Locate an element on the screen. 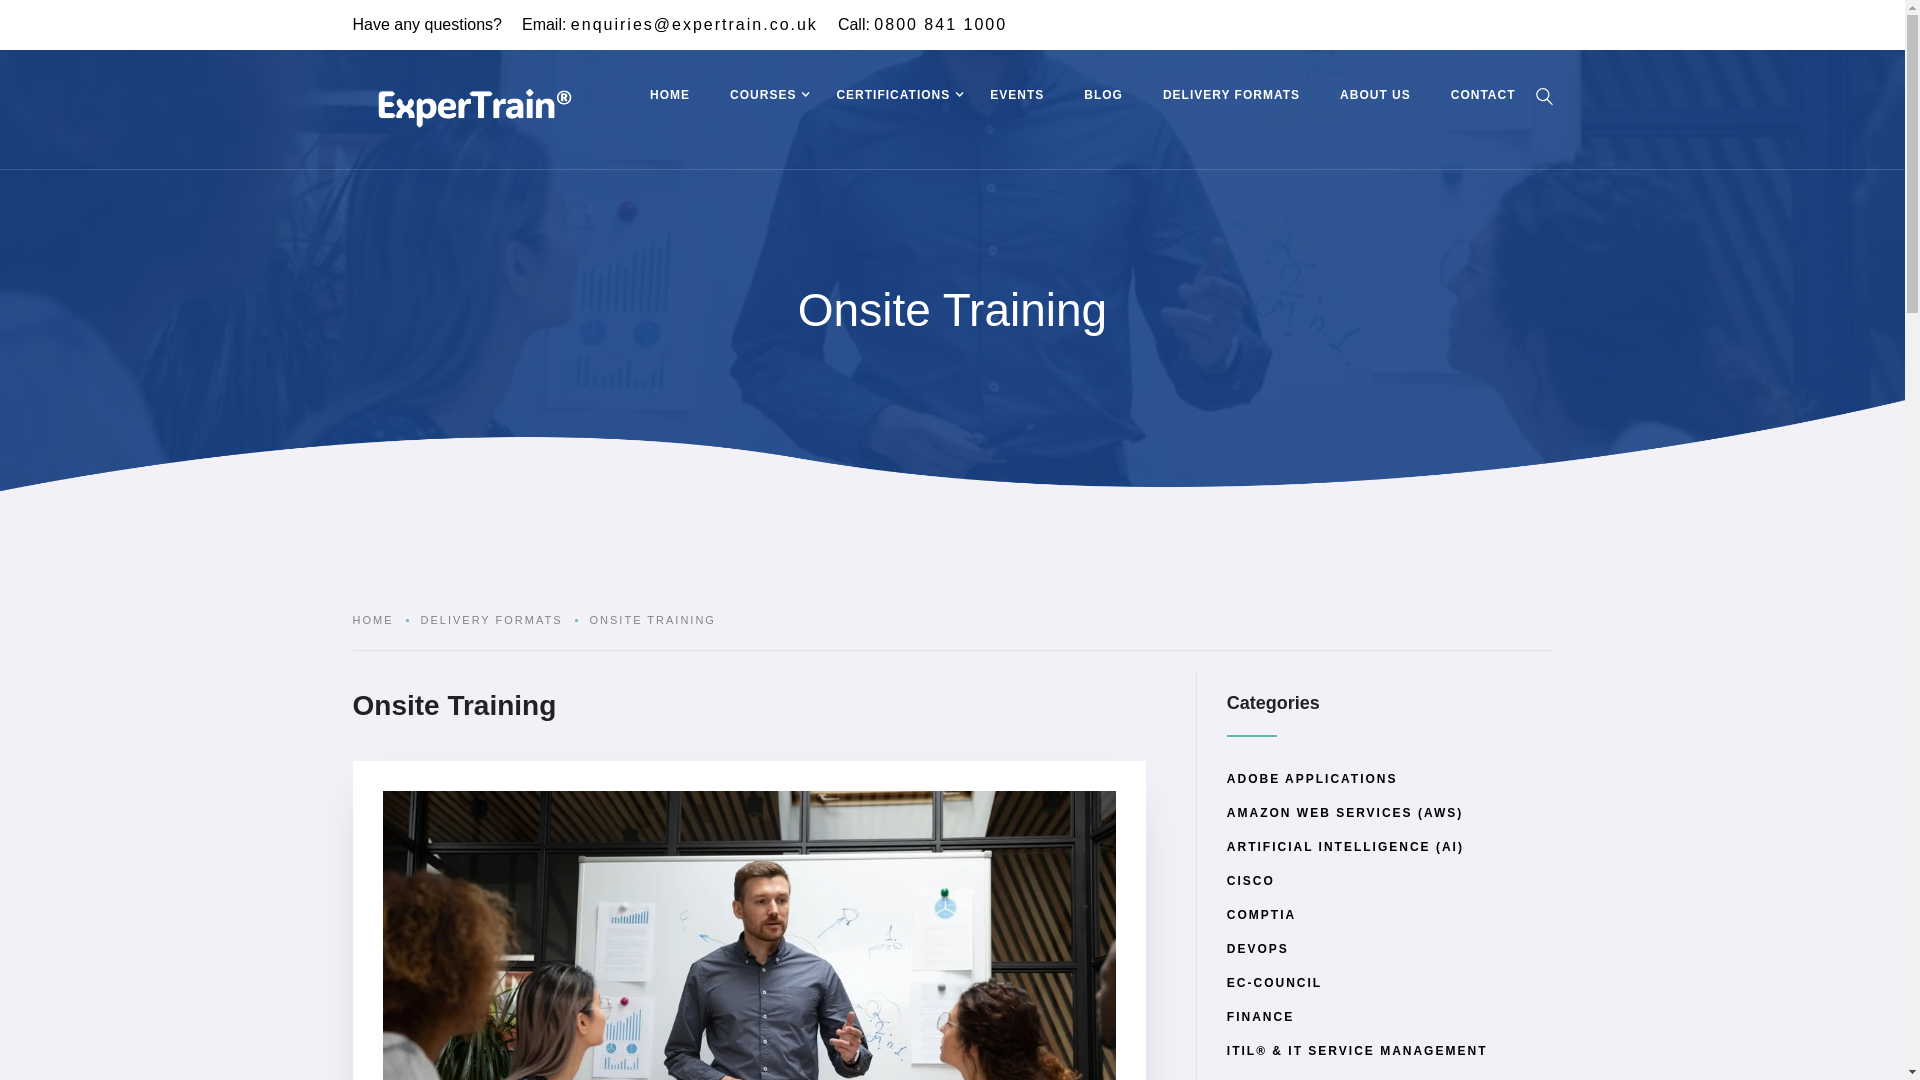 The height and width of the screenshot is (1080, 1920). HOME is located at coordinates (670, 97).